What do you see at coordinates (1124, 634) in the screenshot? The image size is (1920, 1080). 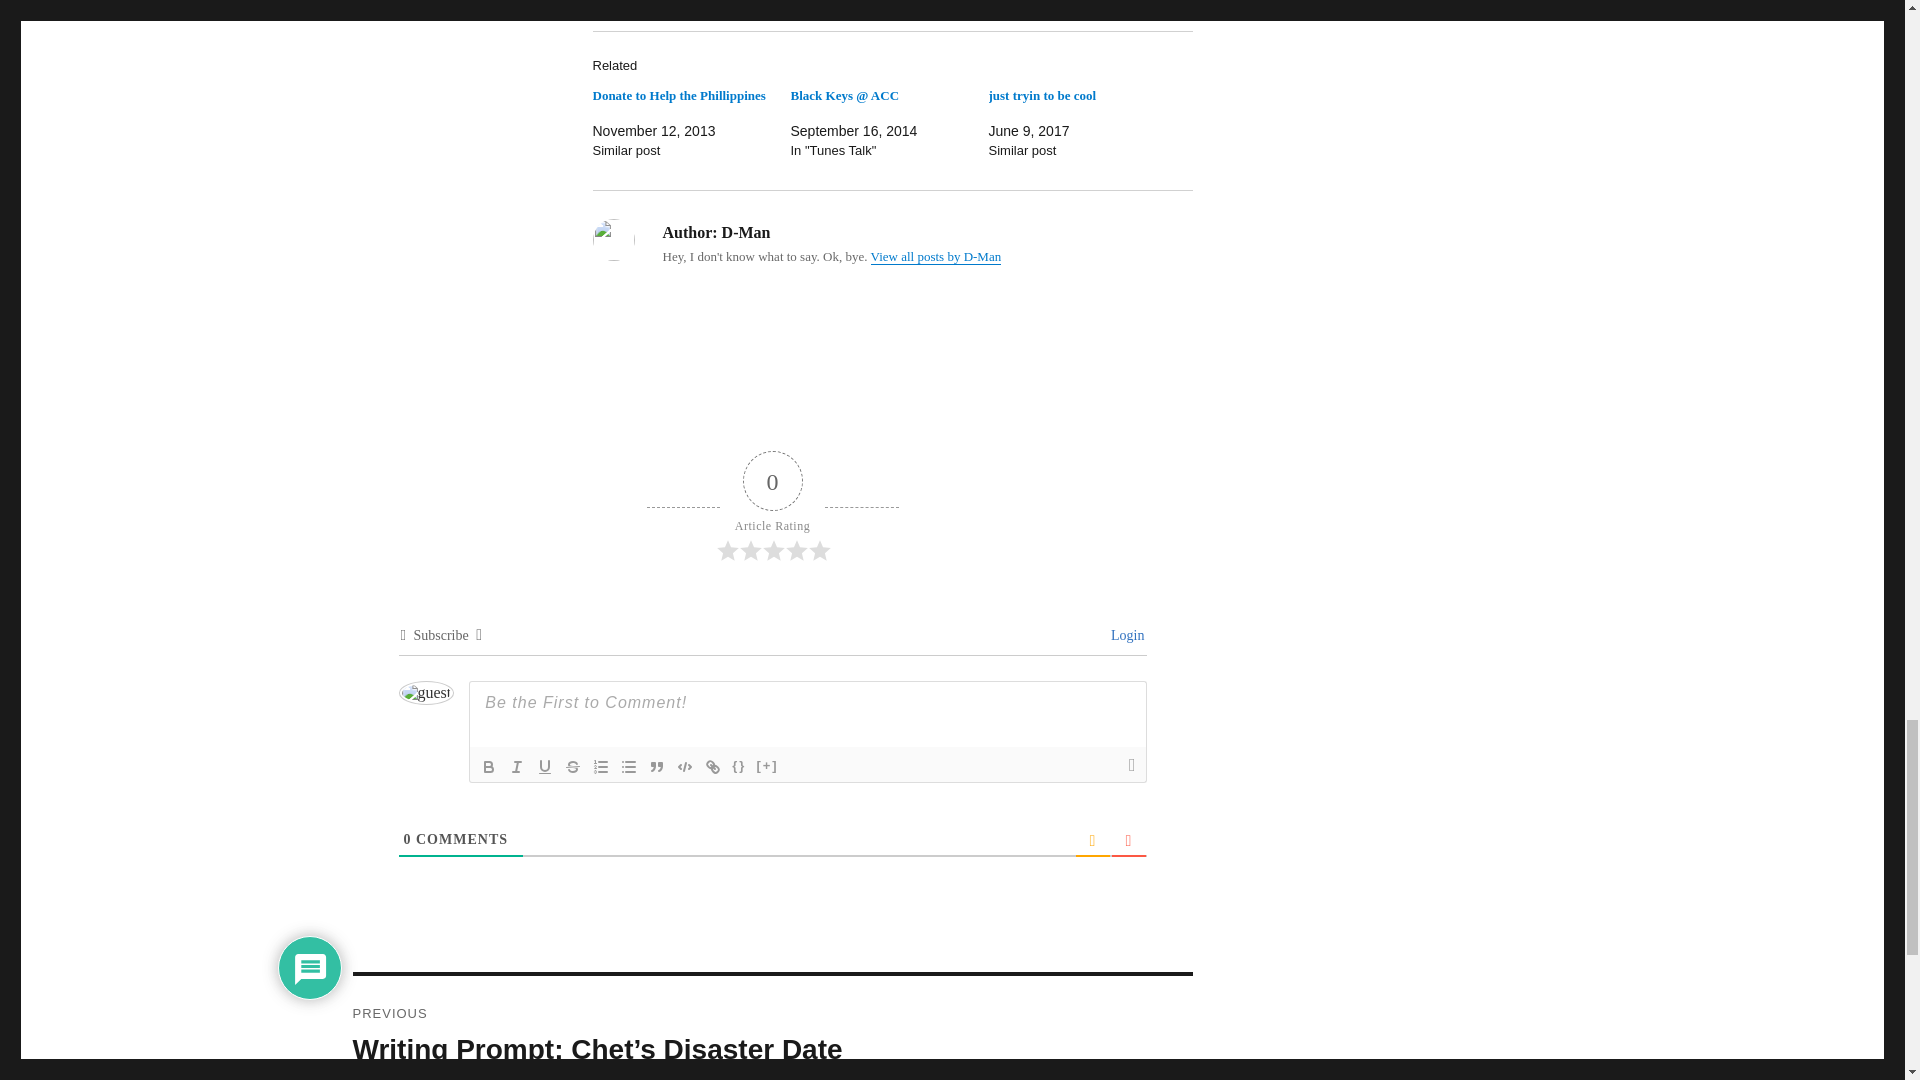 I see `Login` at bounding box center [1124, 634].